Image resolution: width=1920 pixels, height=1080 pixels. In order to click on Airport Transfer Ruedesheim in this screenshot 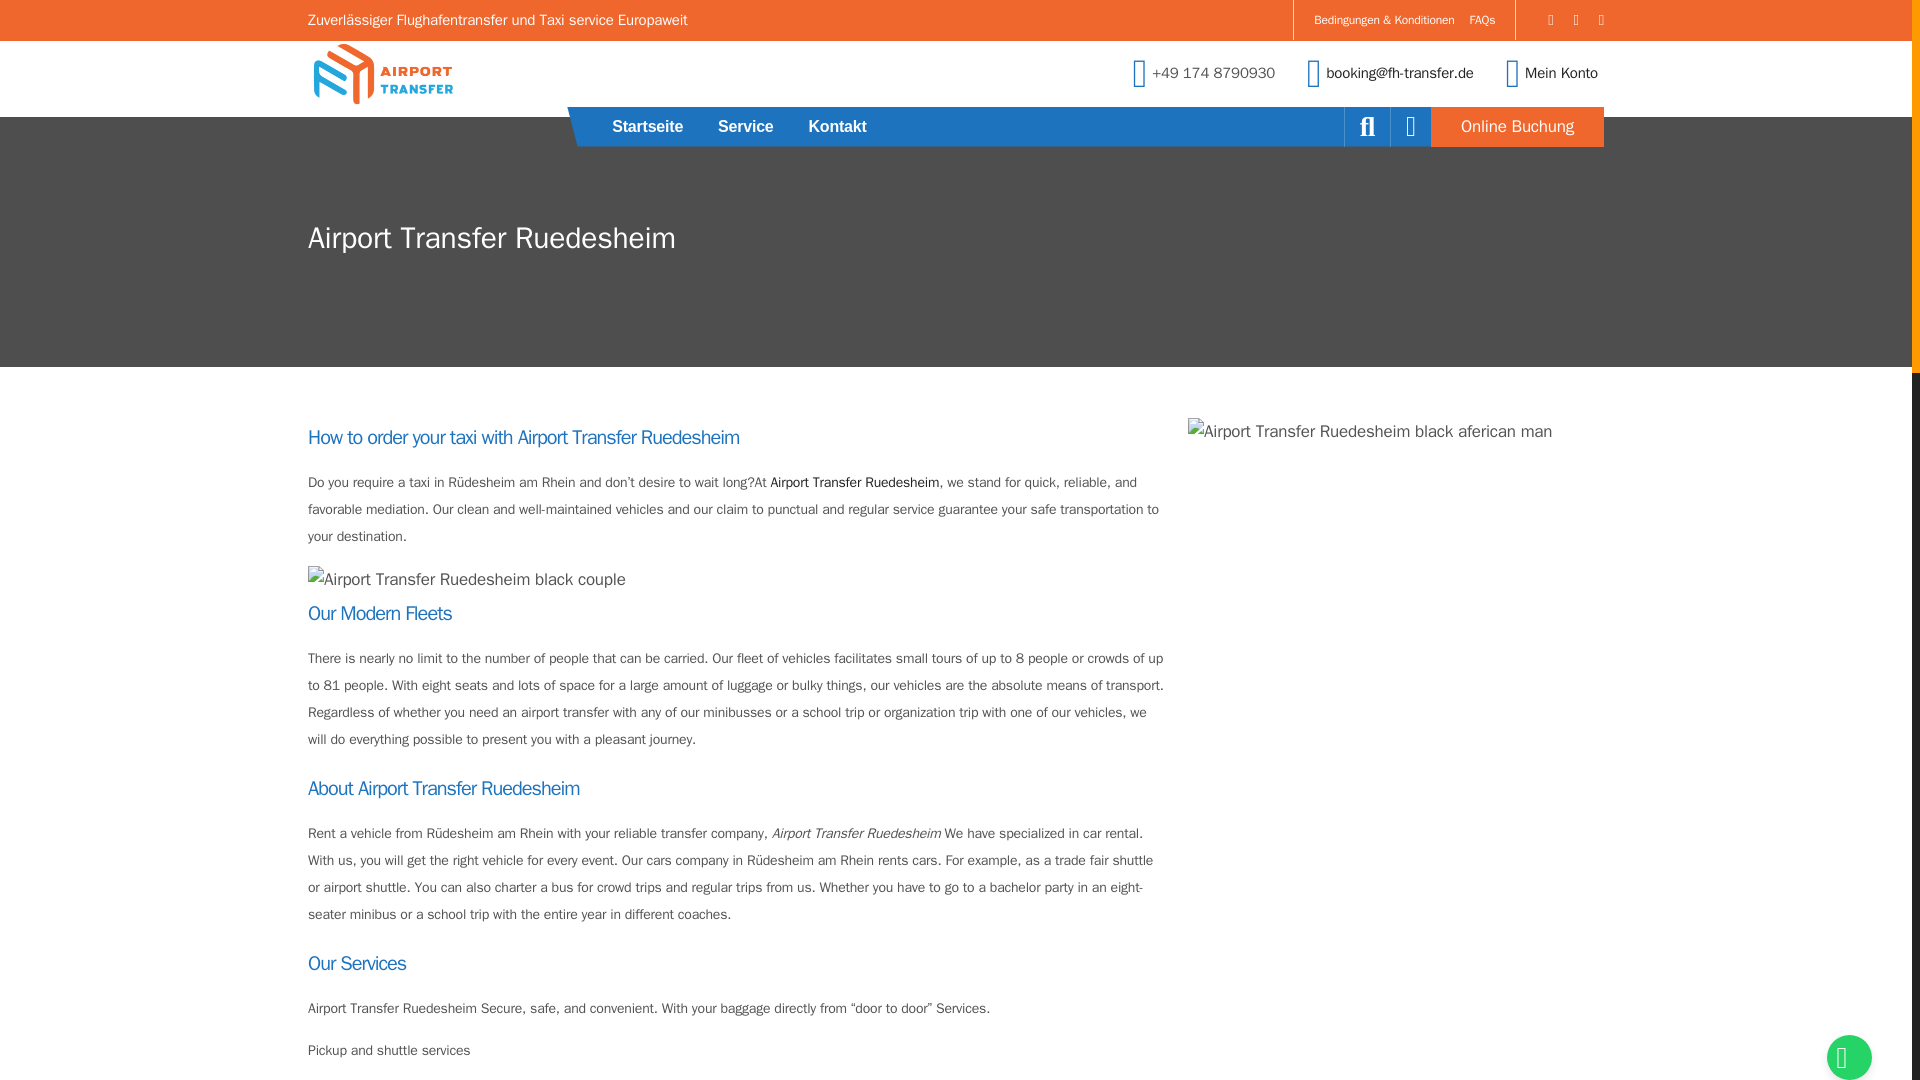, I will do `click(854, 482)`.